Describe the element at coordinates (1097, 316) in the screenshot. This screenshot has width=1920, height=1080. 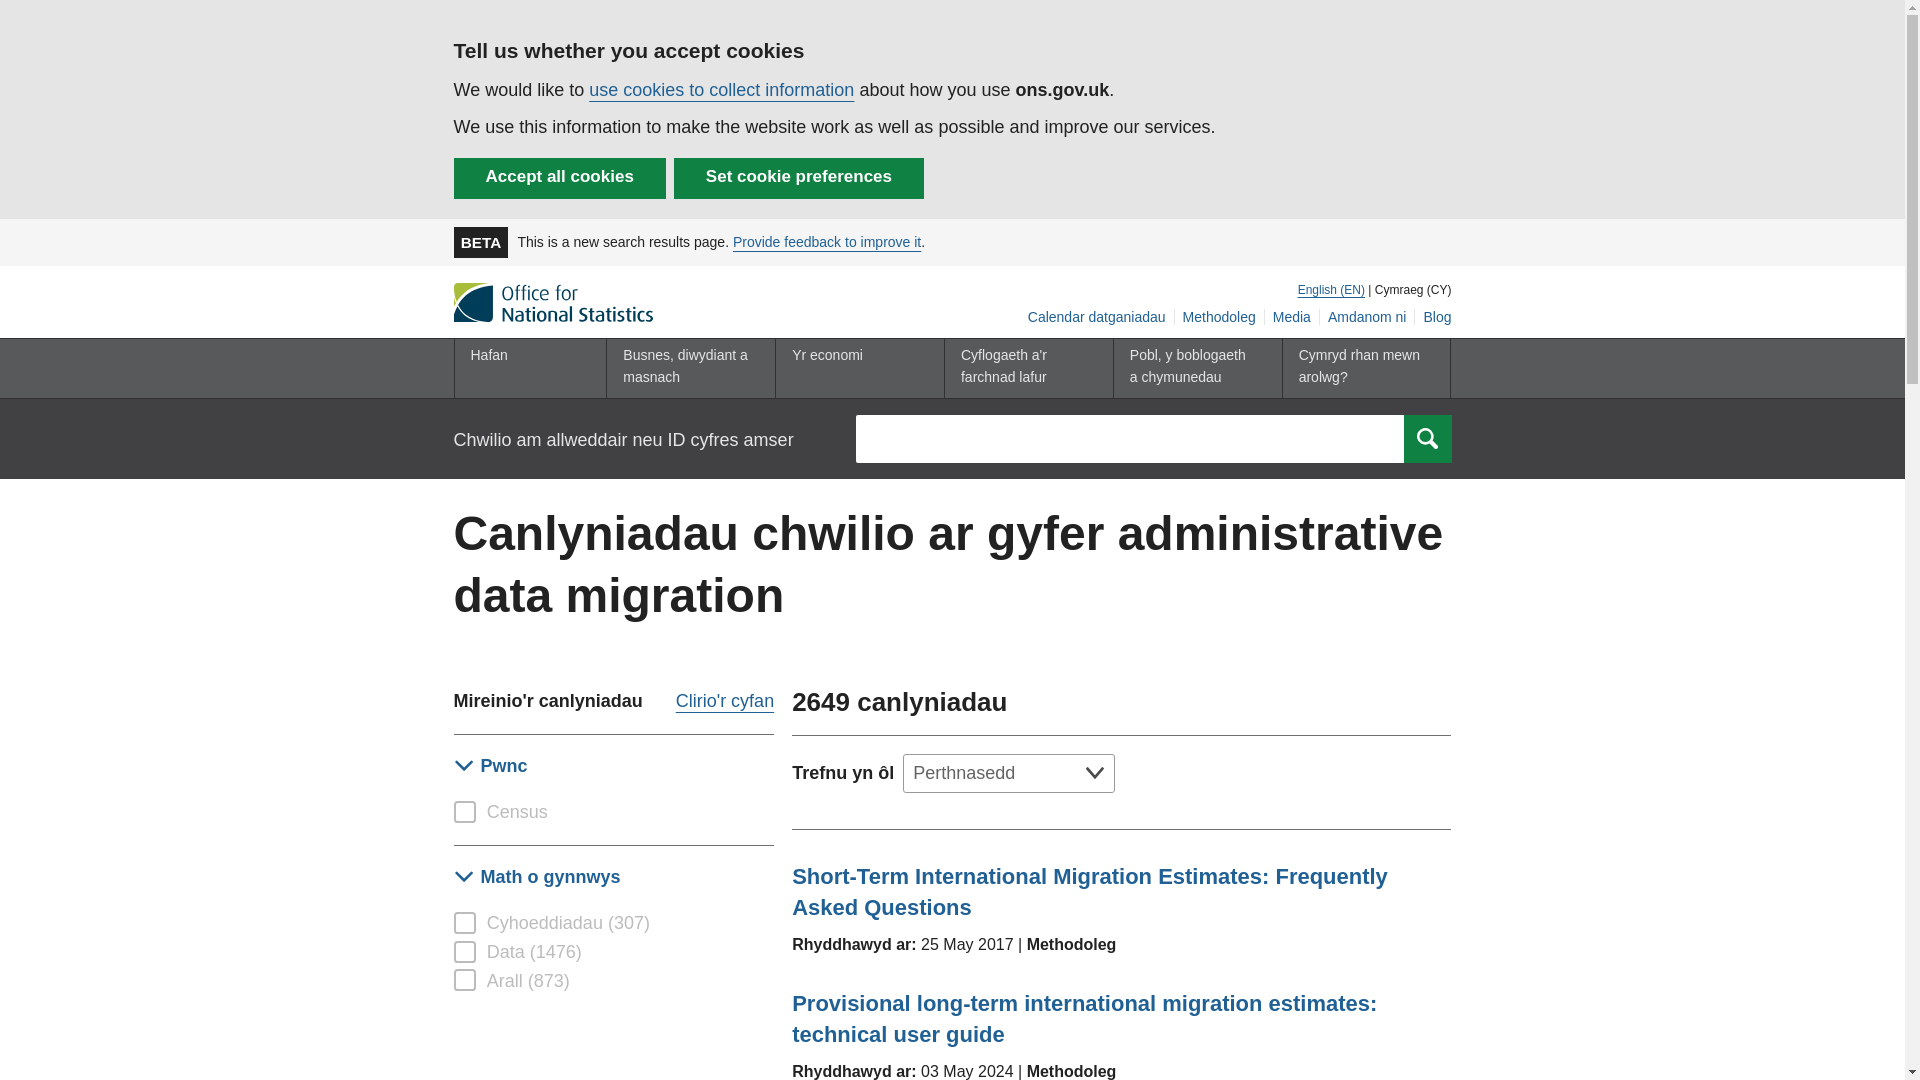
I see `Calendar datganiadau` at that location.